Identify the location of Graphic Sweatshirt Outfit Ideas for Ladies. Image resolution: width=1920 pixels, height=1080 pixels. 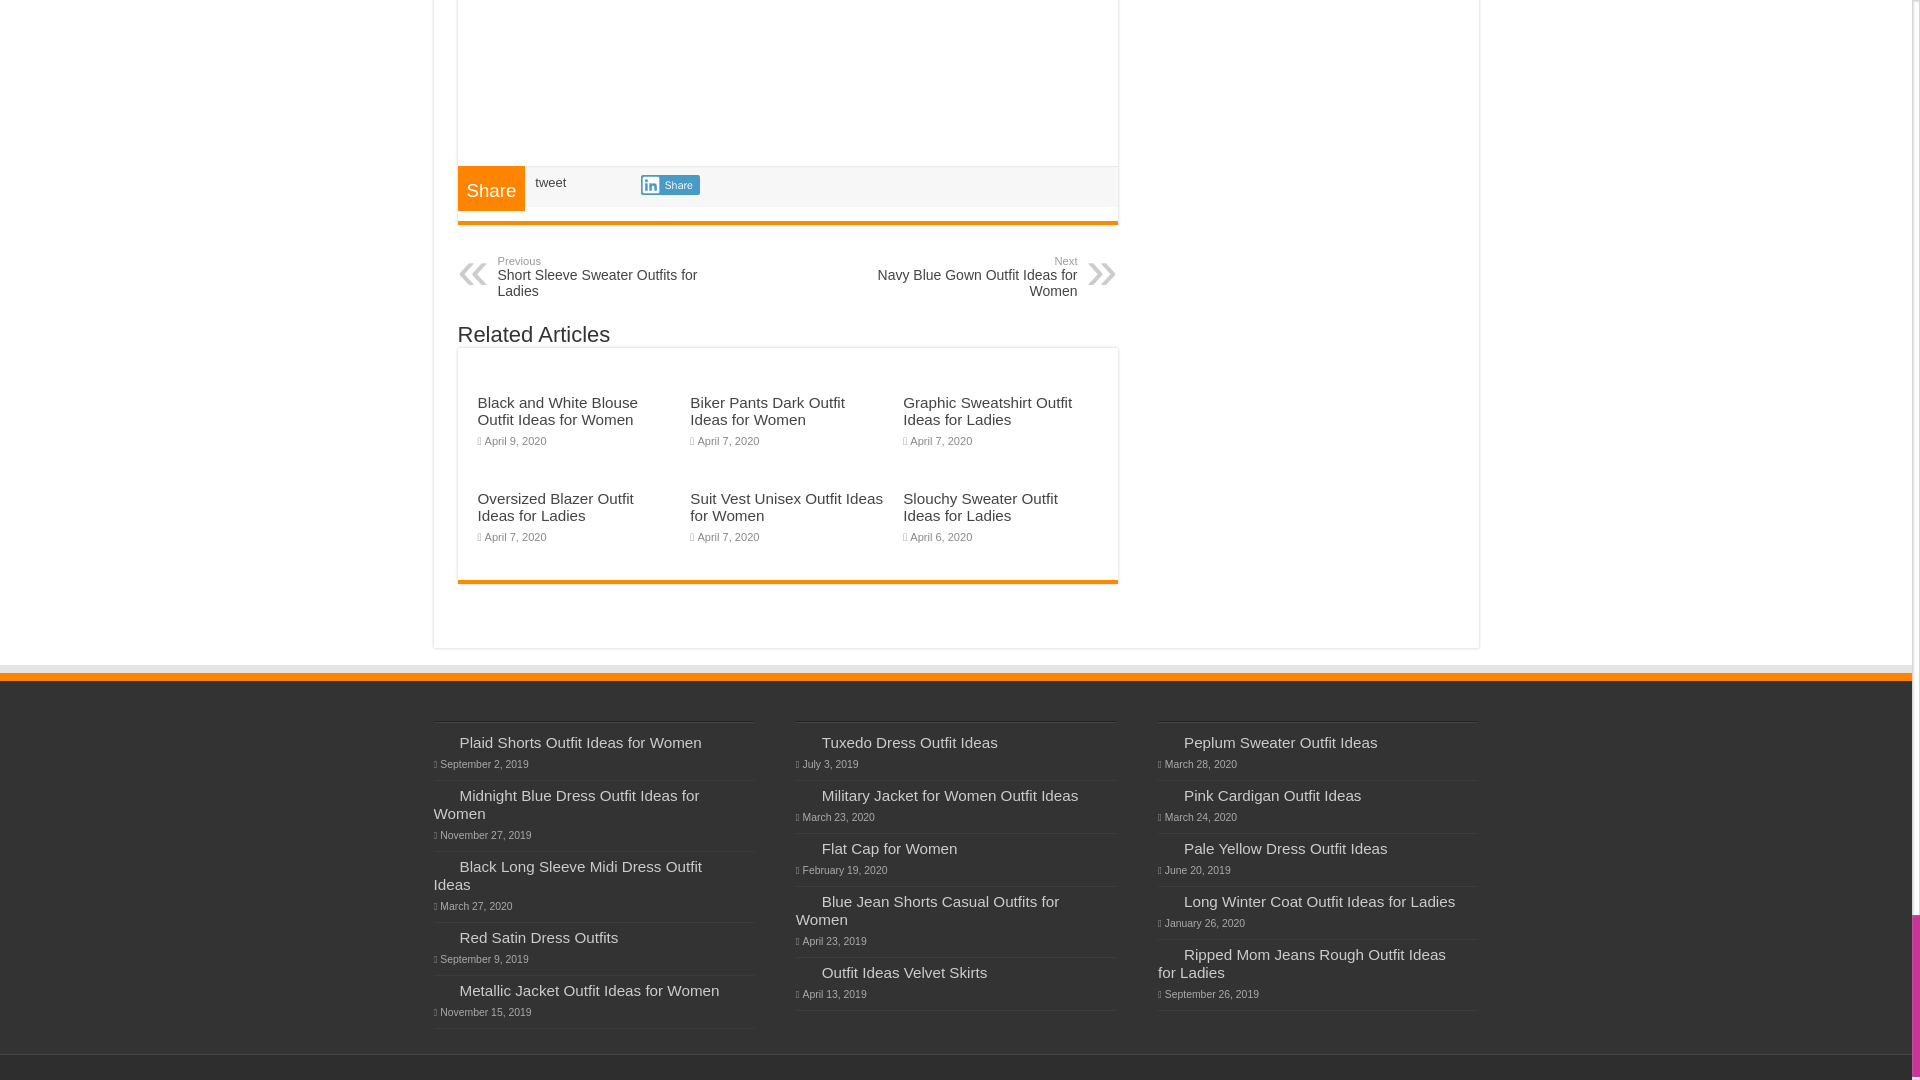
(986, 410).